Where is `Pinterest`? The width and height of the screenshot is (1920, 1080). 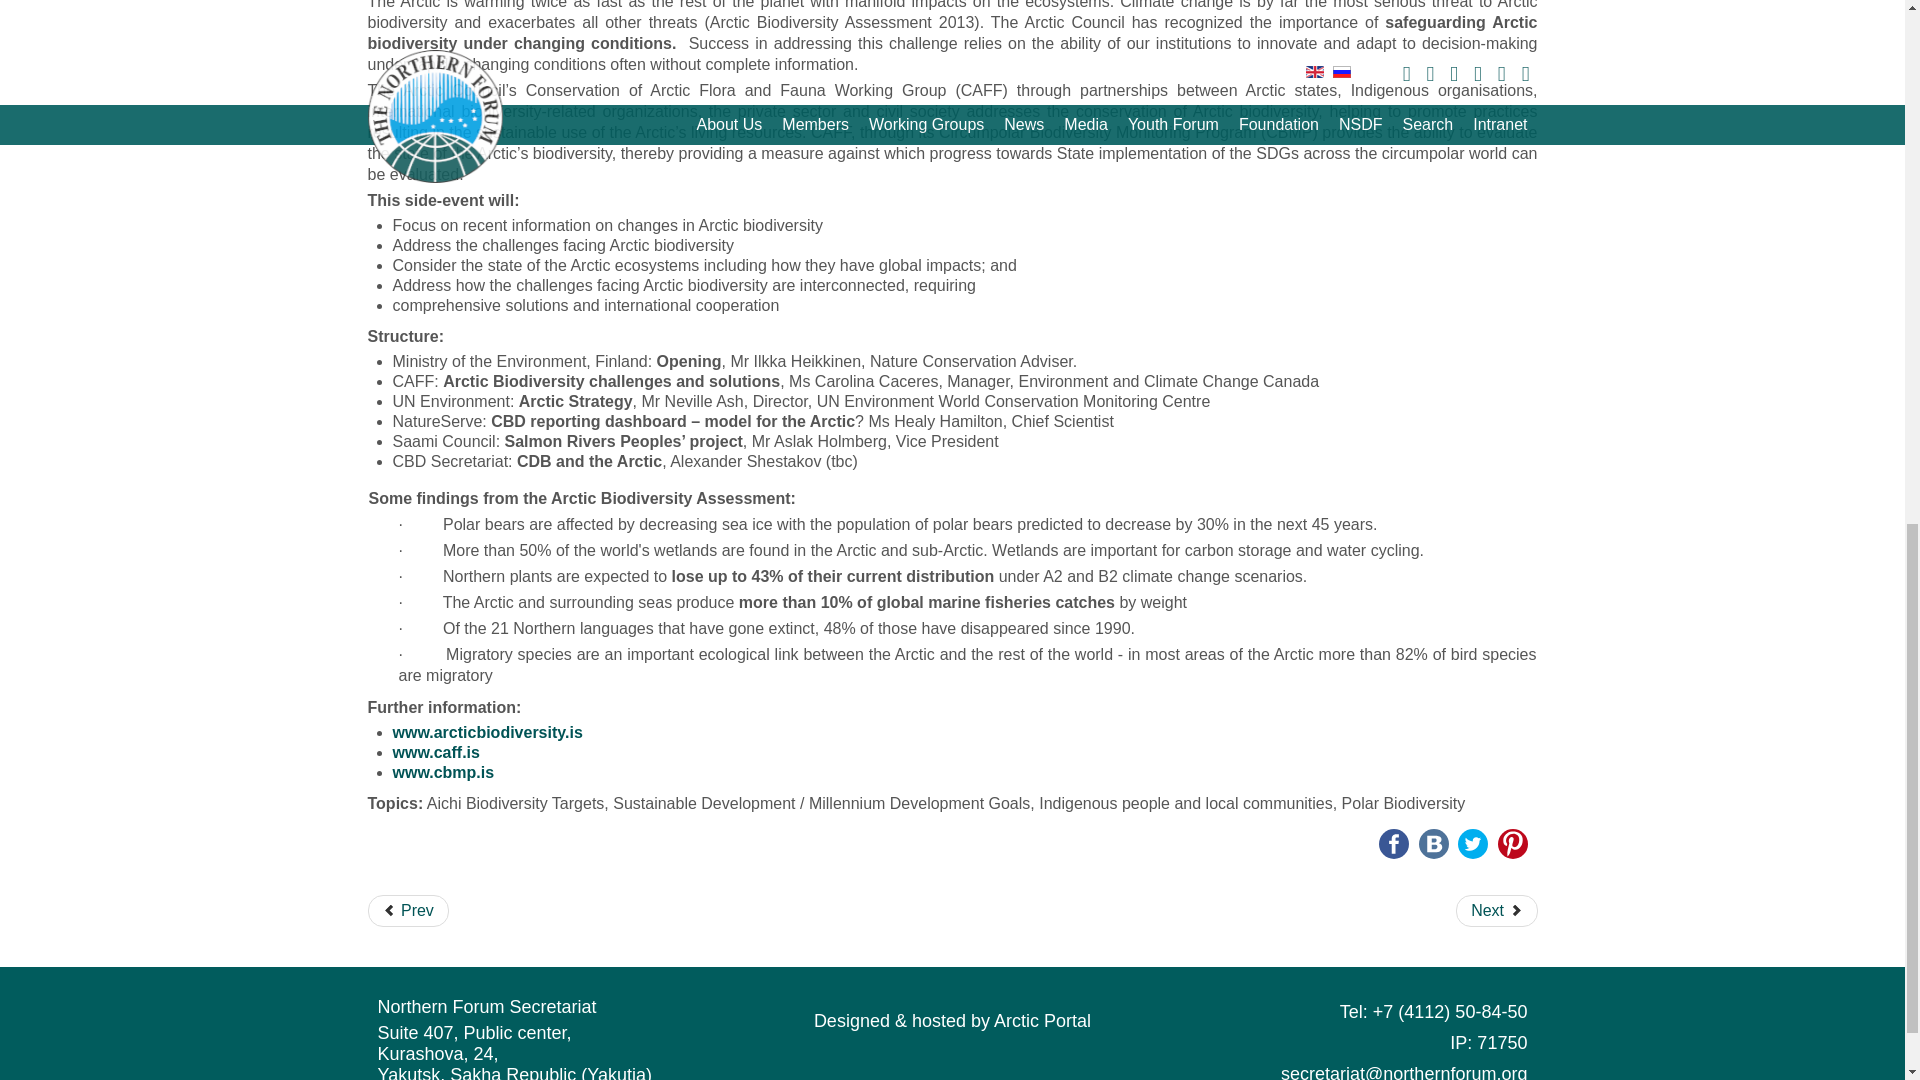
Pinterest is located at coordinates (1512, 842).